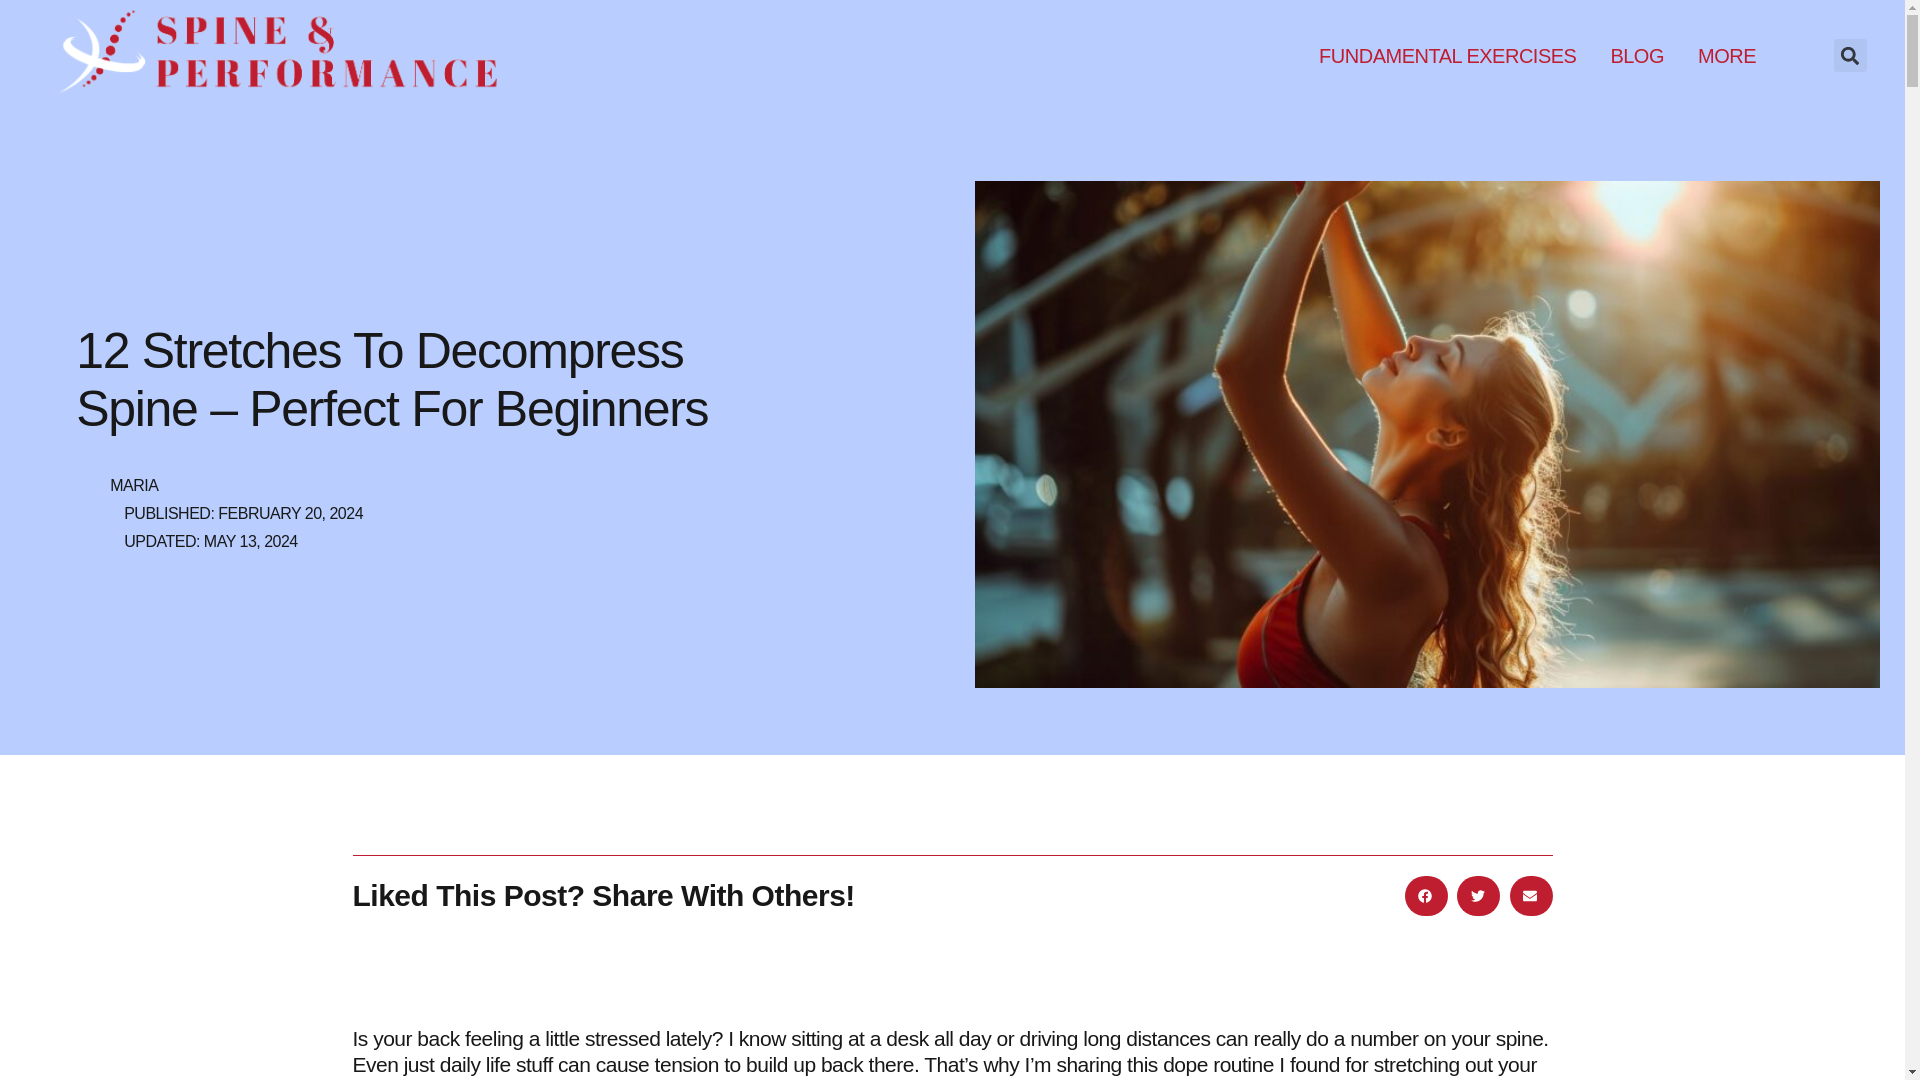 Image resolution: width=1920 pixels, height=1080 pixels. What do you see at coordinates (1448, 55) in the screenshot?
I see `FUNDAMENTAL EXERCISES` at bounding box center [1448, 55].